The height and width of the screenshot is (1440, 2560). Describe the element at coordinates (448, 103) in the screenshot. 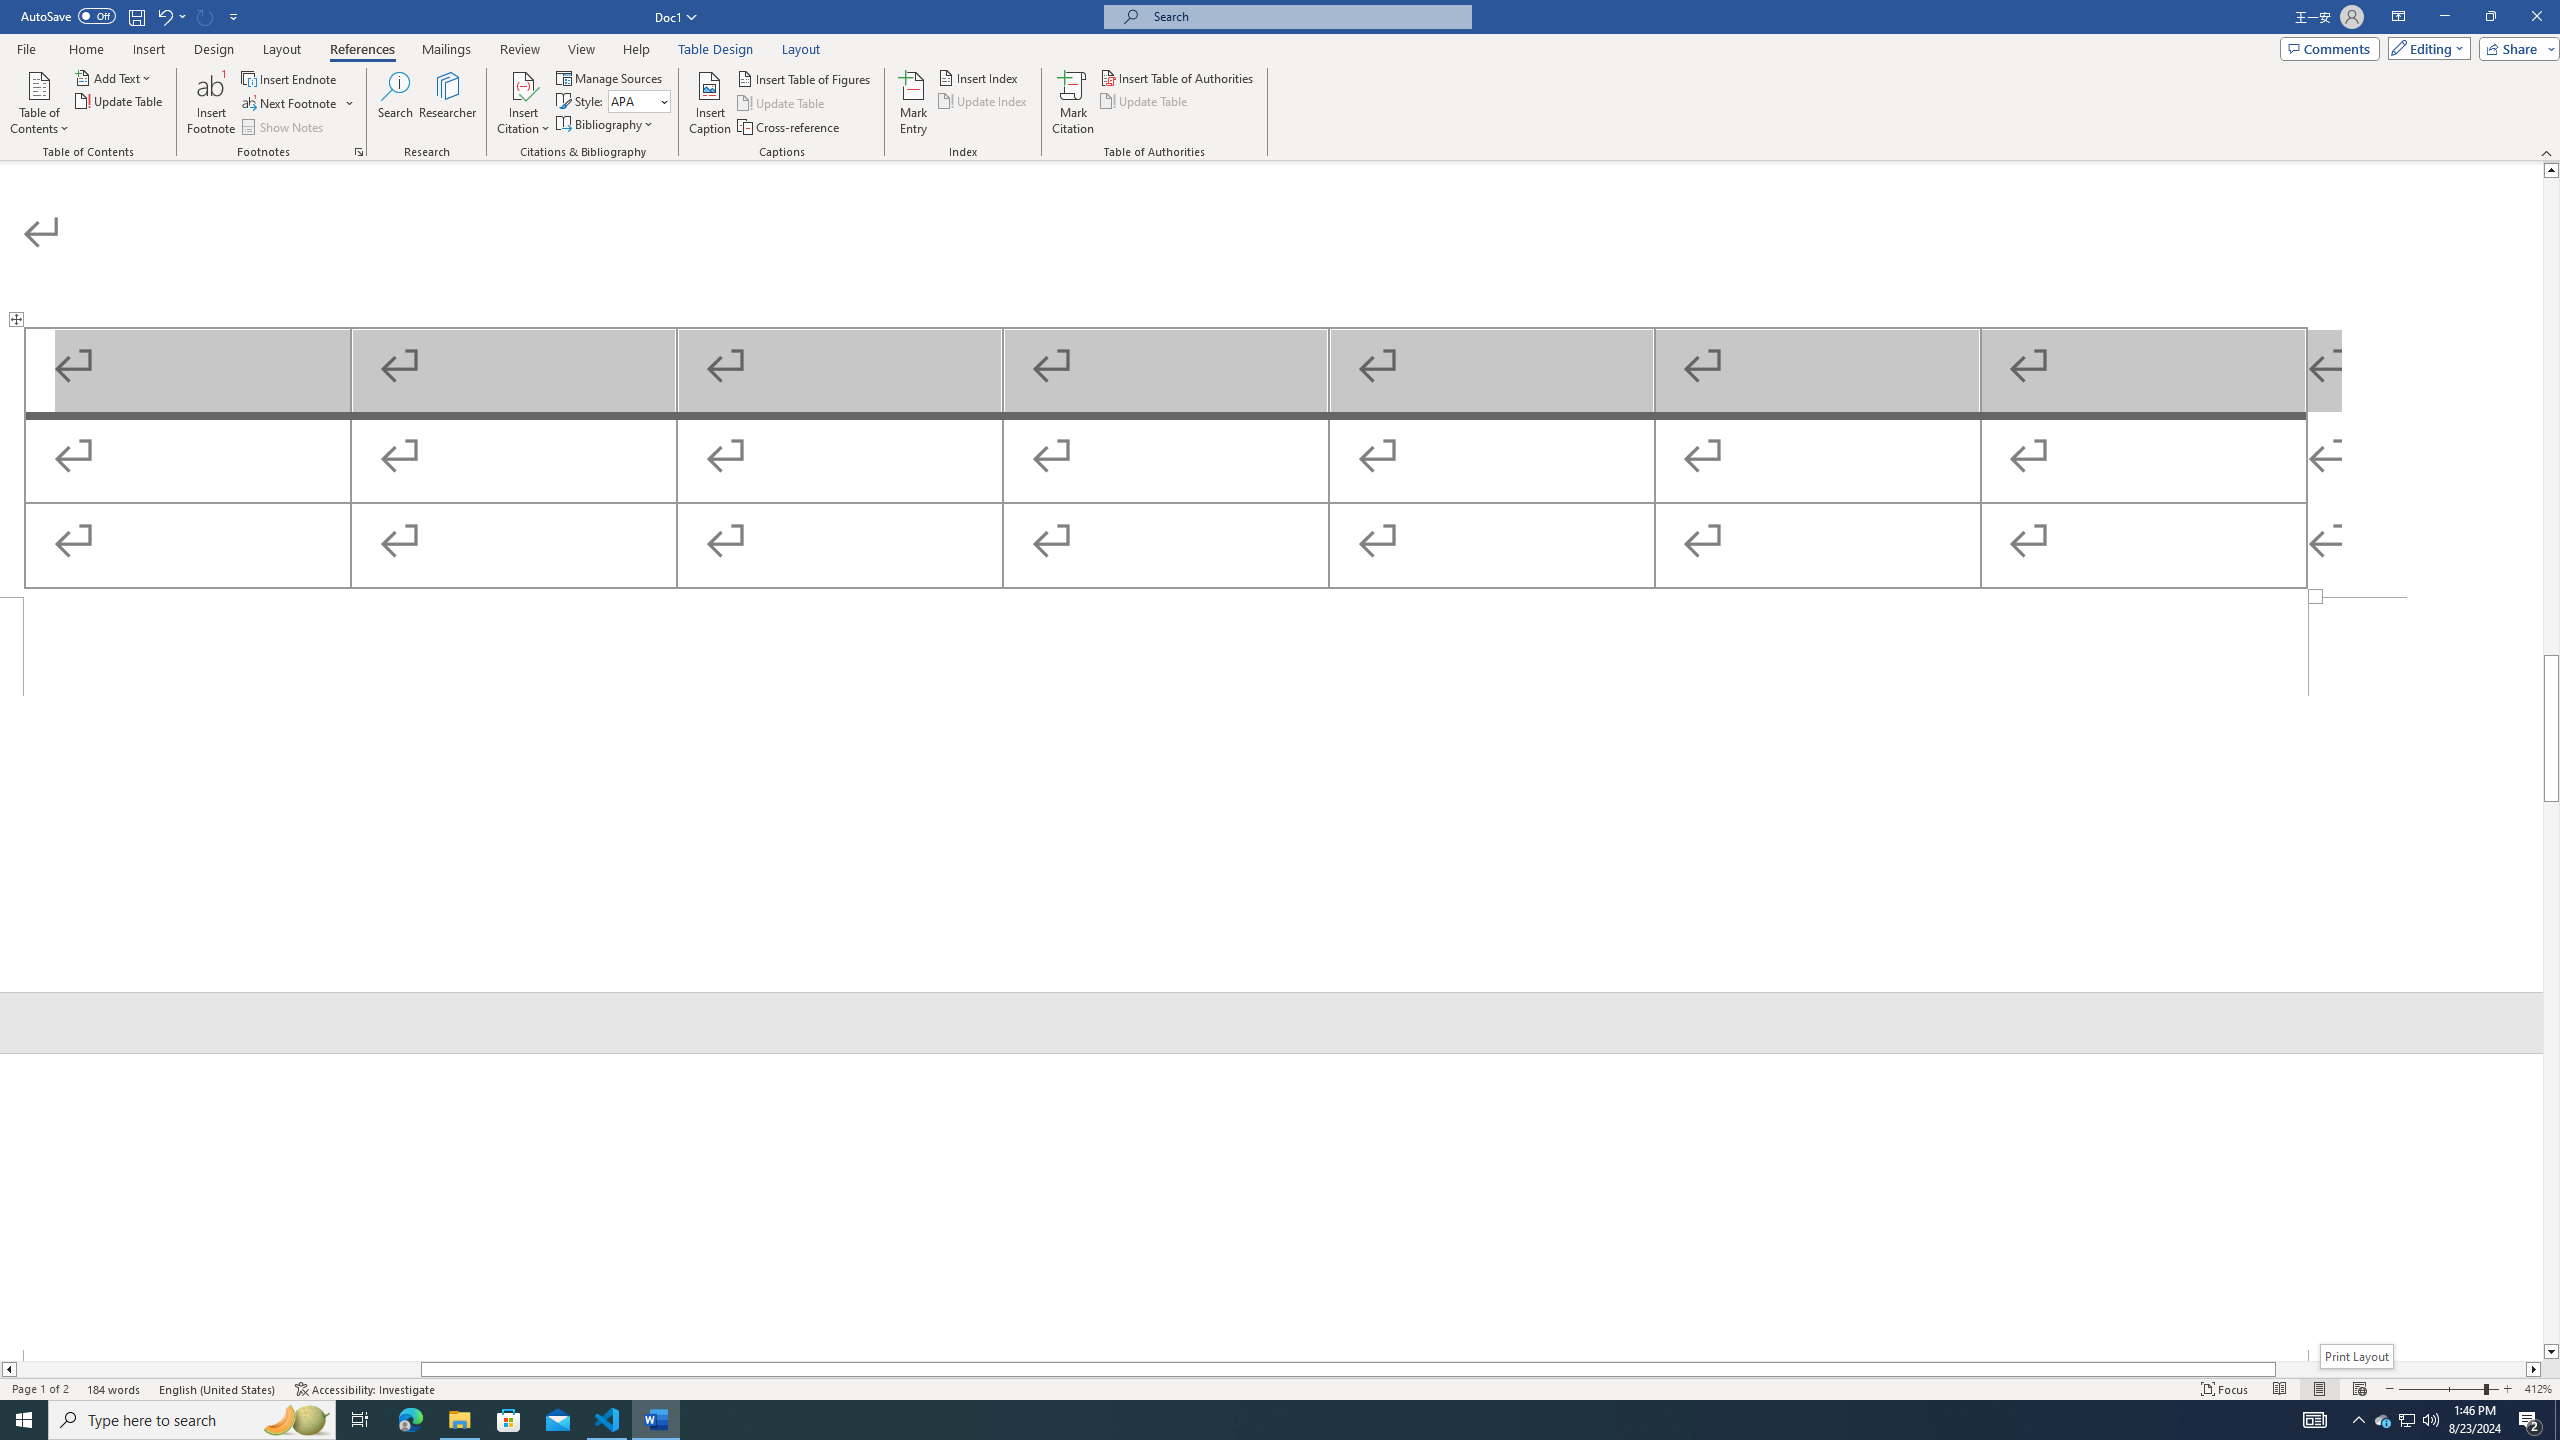

I see `Researcher` at that location.